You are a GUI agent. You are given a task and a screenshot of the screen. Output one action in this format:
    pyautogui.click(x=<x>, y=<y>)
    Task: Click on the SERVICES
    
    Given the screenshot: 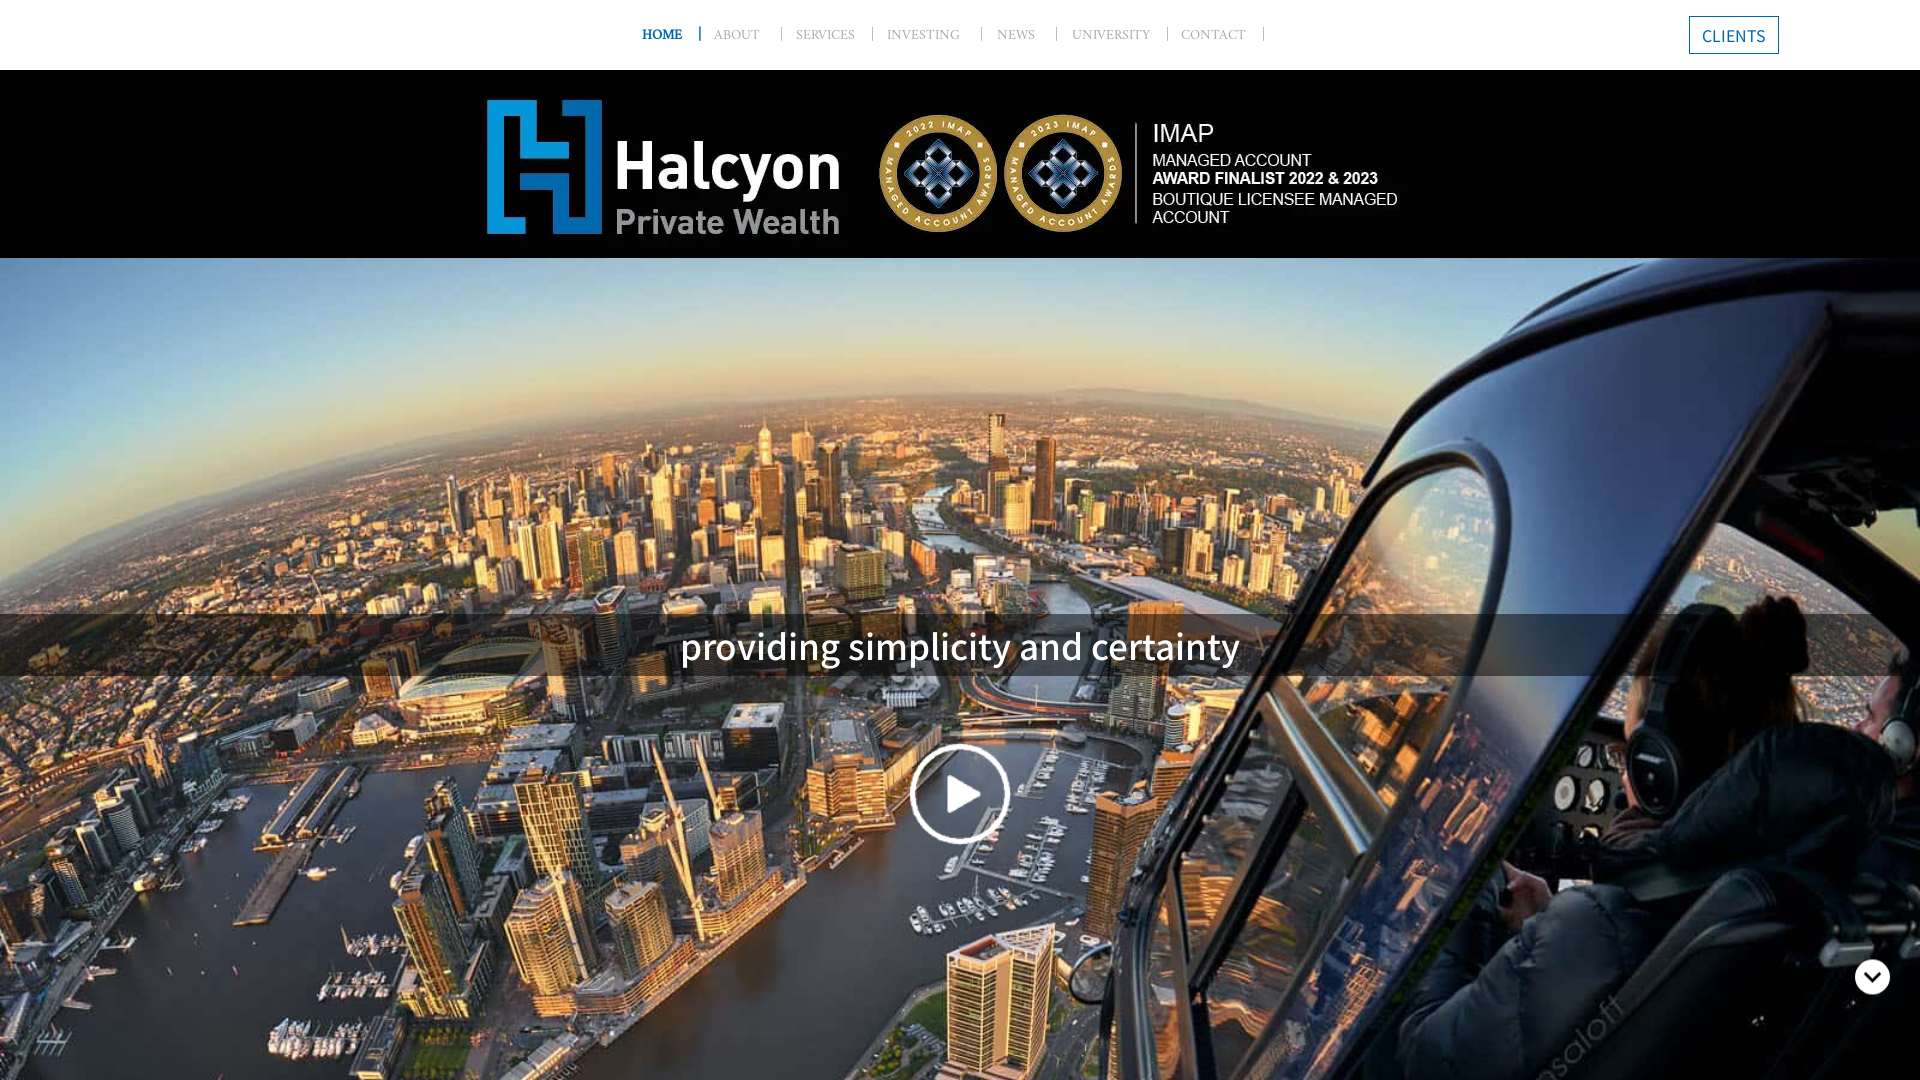 What is the action you would take?
    pyautogui.click(x=842, y=35)
    